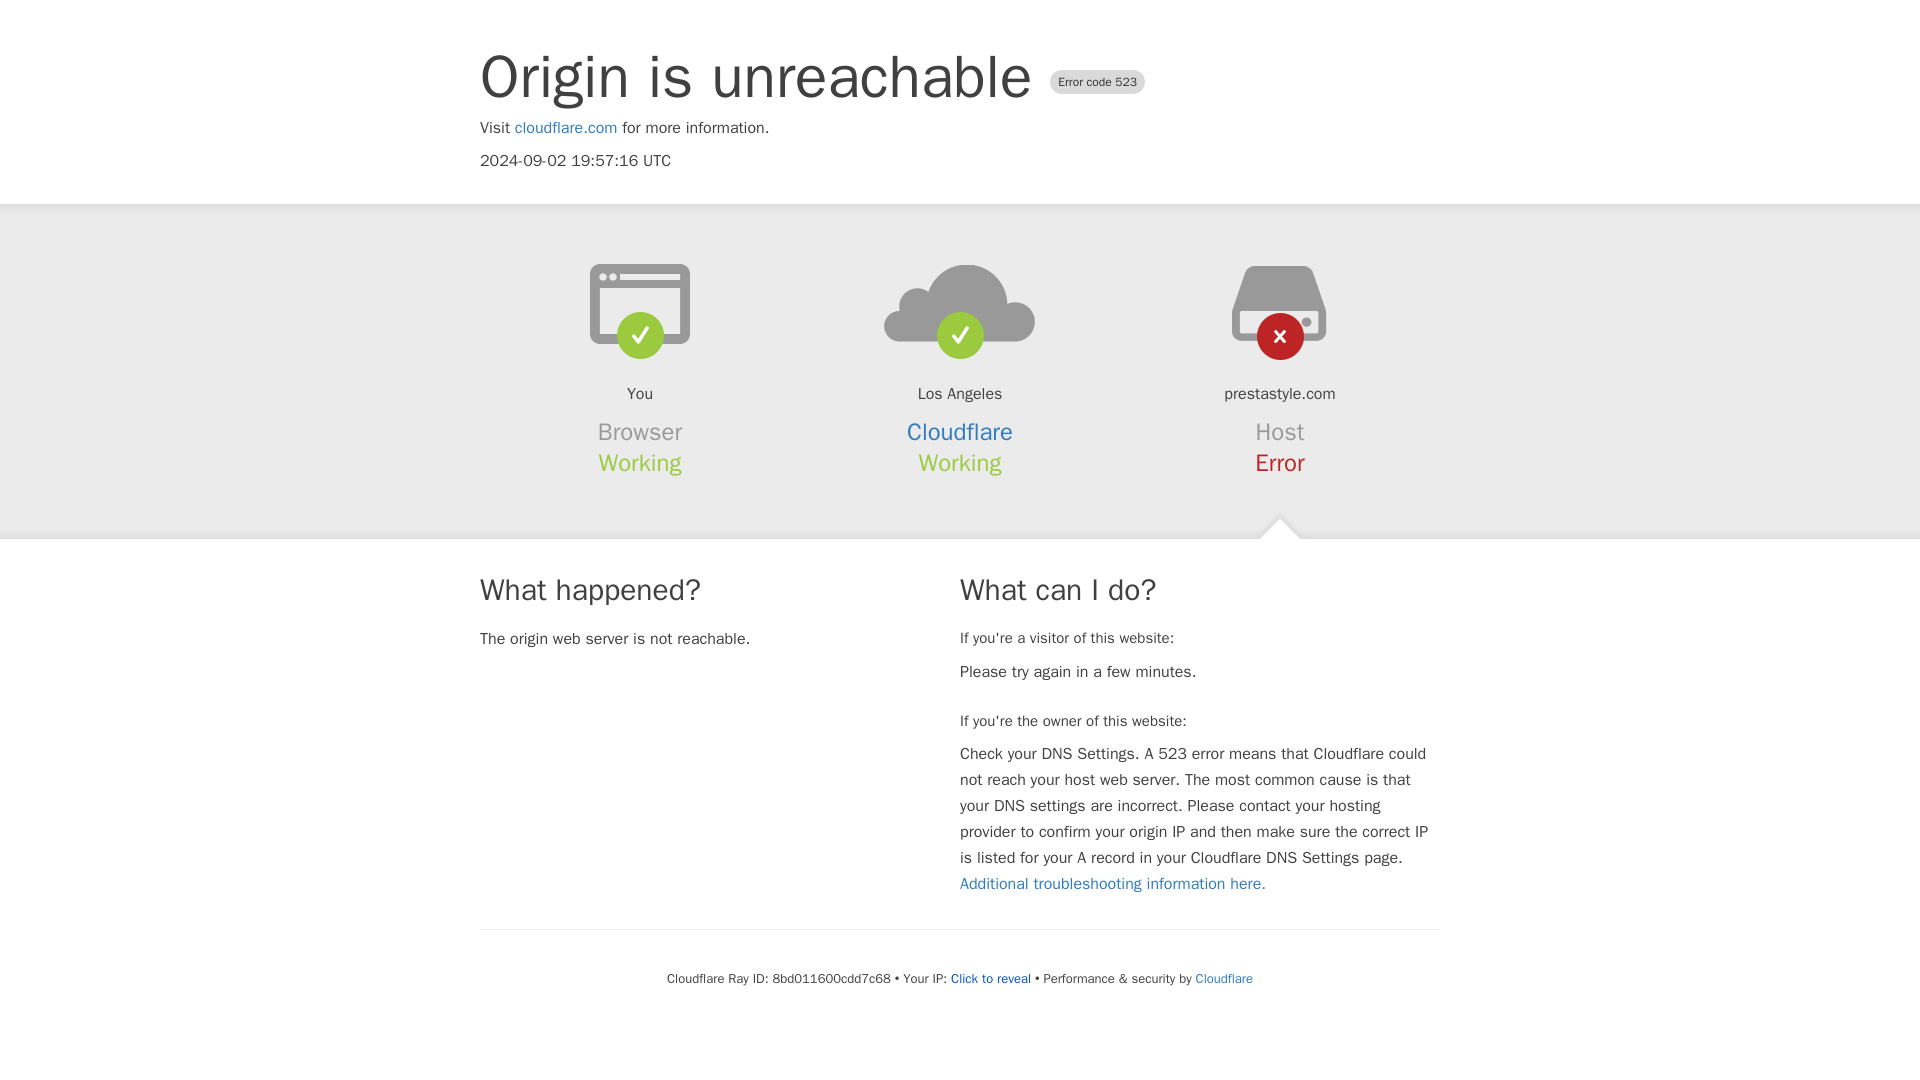 The width and height of the screenshot is (1920, 1080). What do you see at coordinates (990, 978) in the screenshot?
I see `Click to reveal` at bounding box center [990, 978].